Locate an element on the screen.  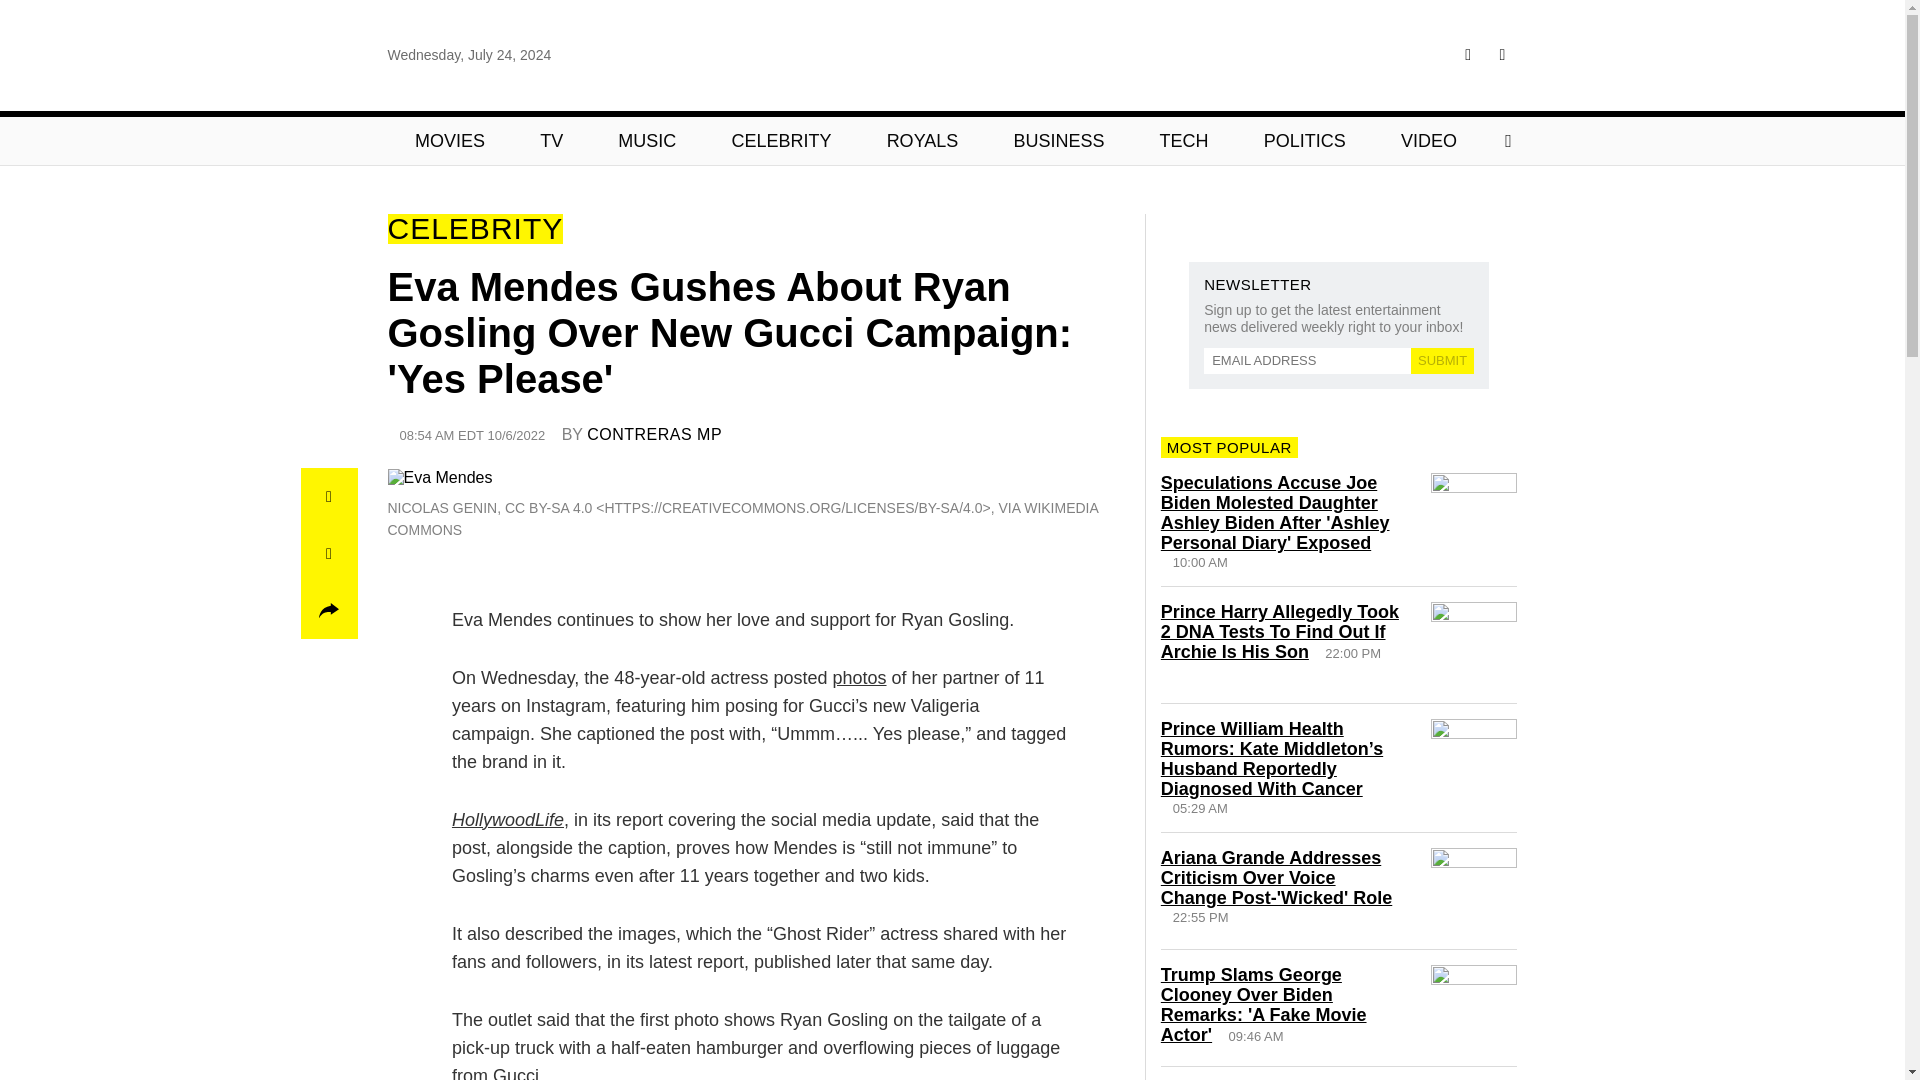
Submit is located at coordinates (1442, 360).